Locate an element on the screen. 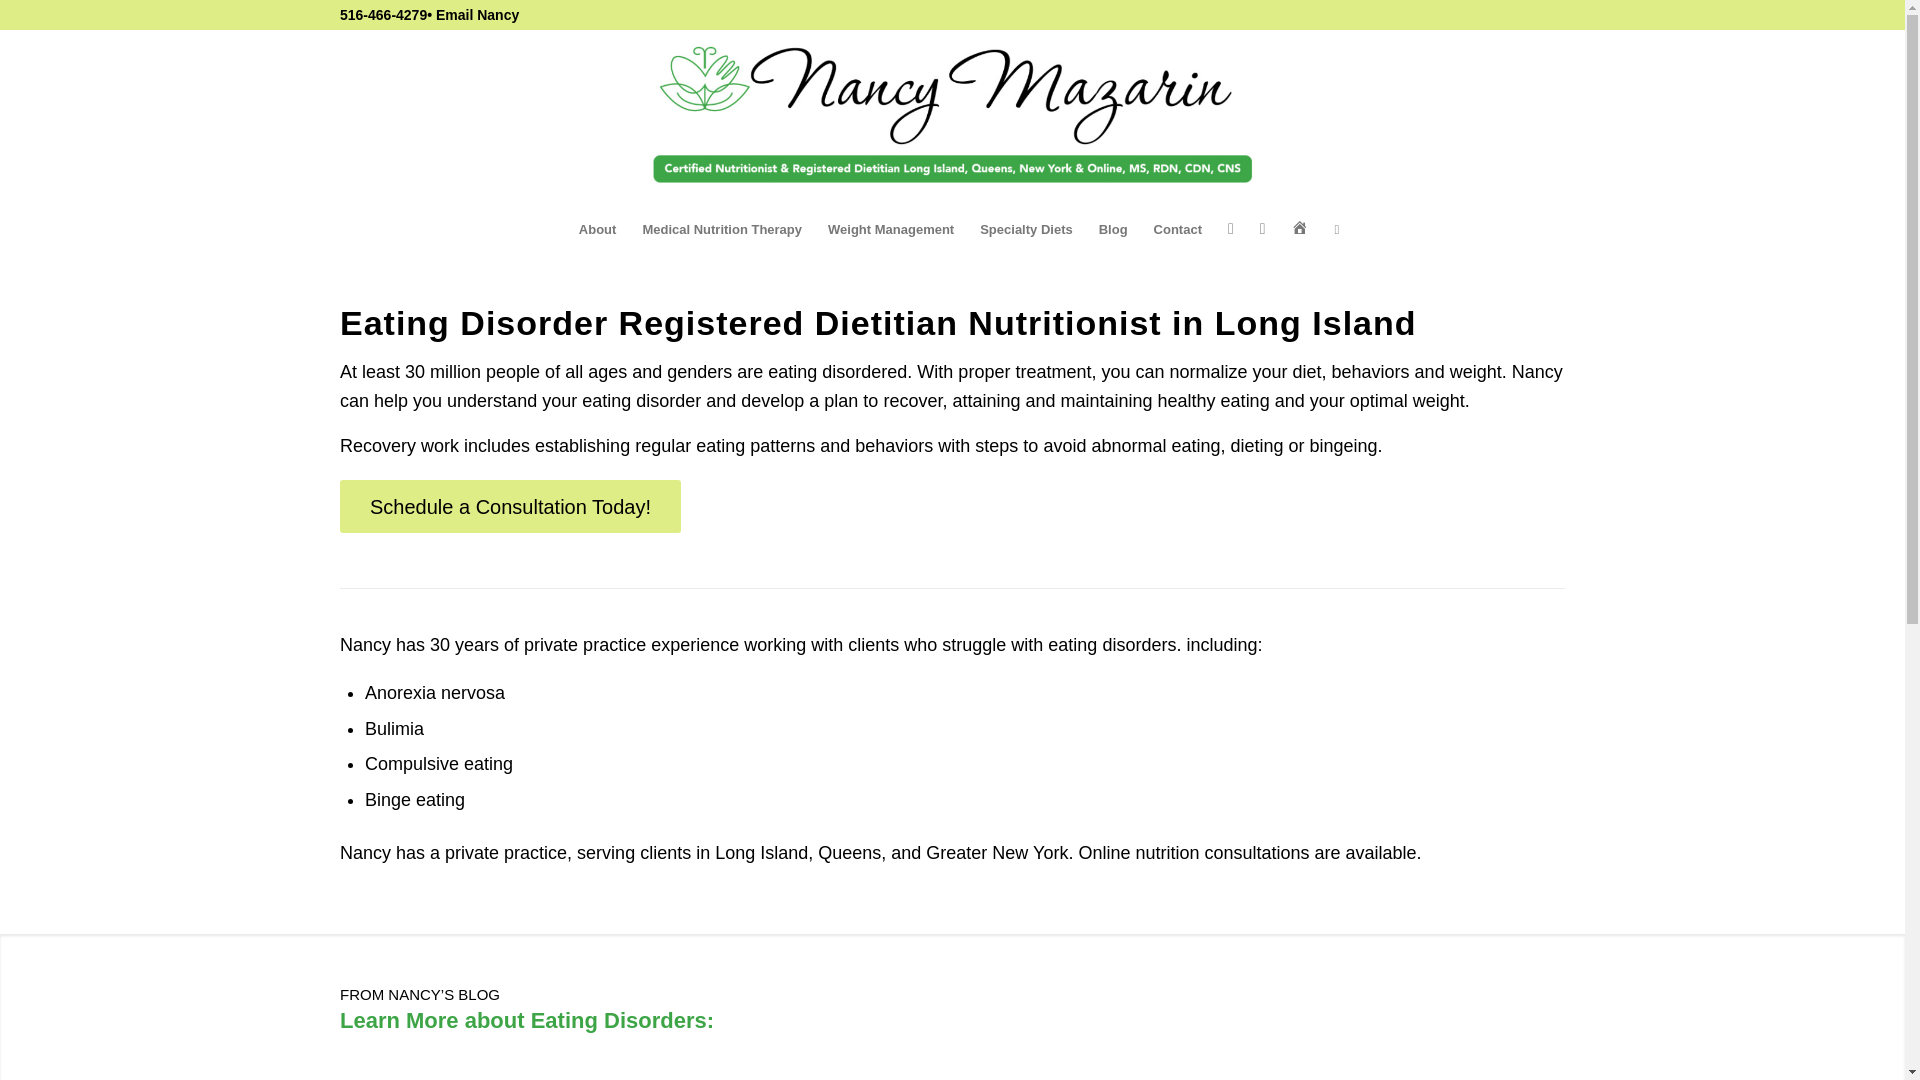  516-466-4279 is located at coordinates (382, 14).